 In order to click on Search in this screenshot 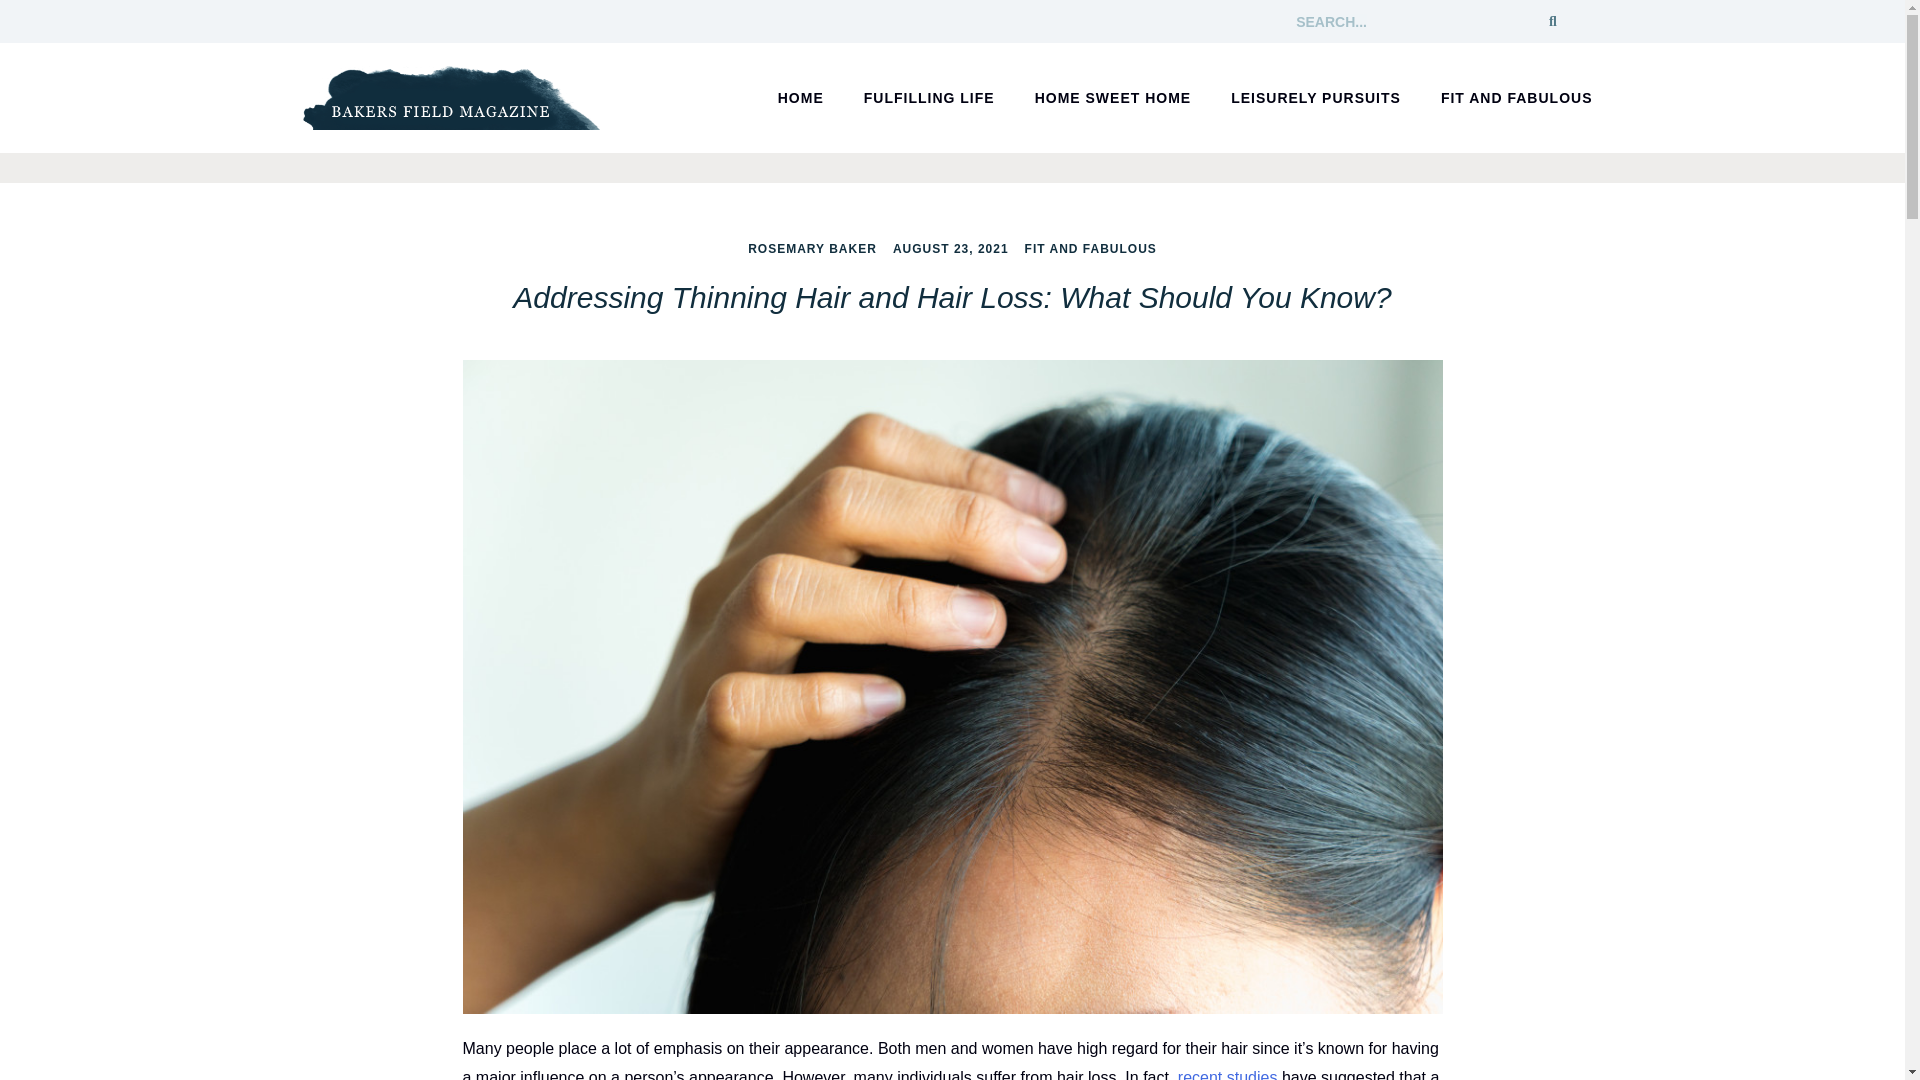, I will do `click(1552, 21)`.